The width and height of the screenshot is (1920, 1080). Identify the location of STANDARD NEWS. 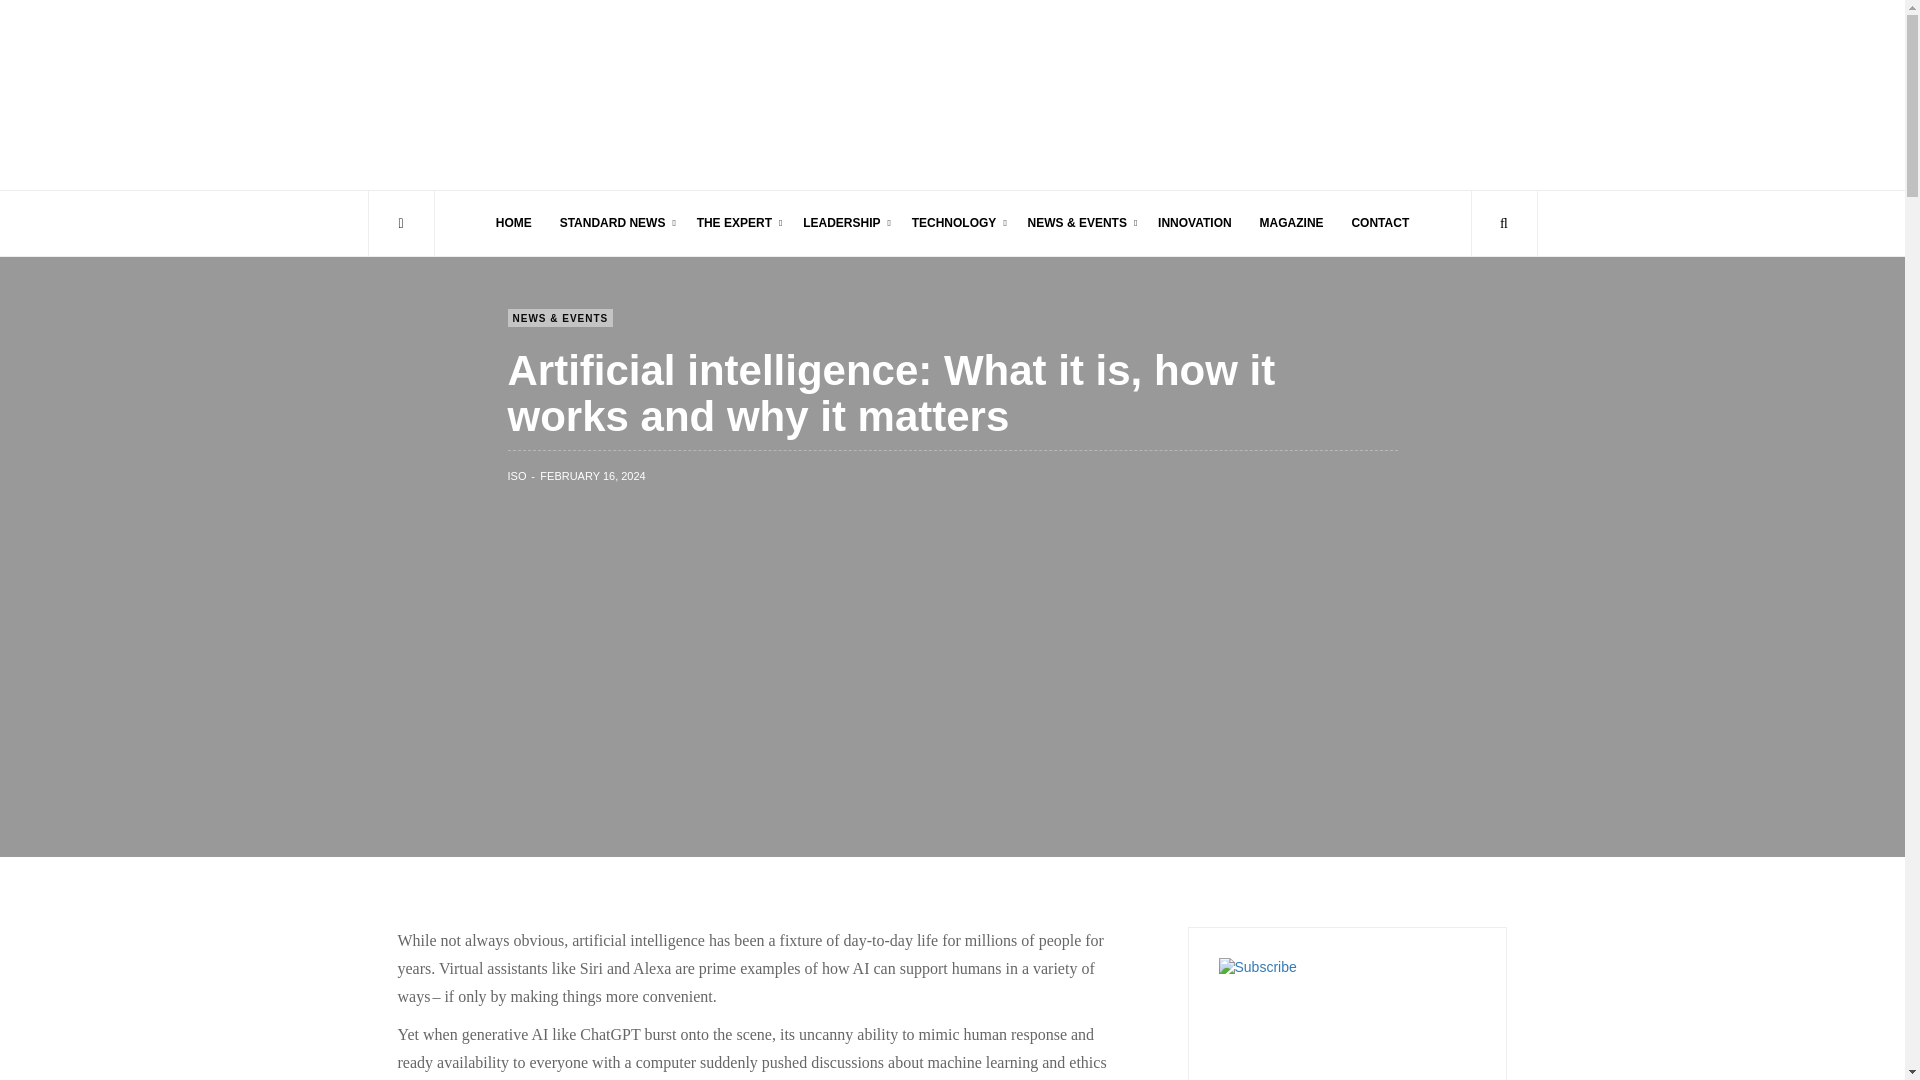
(614, 223).